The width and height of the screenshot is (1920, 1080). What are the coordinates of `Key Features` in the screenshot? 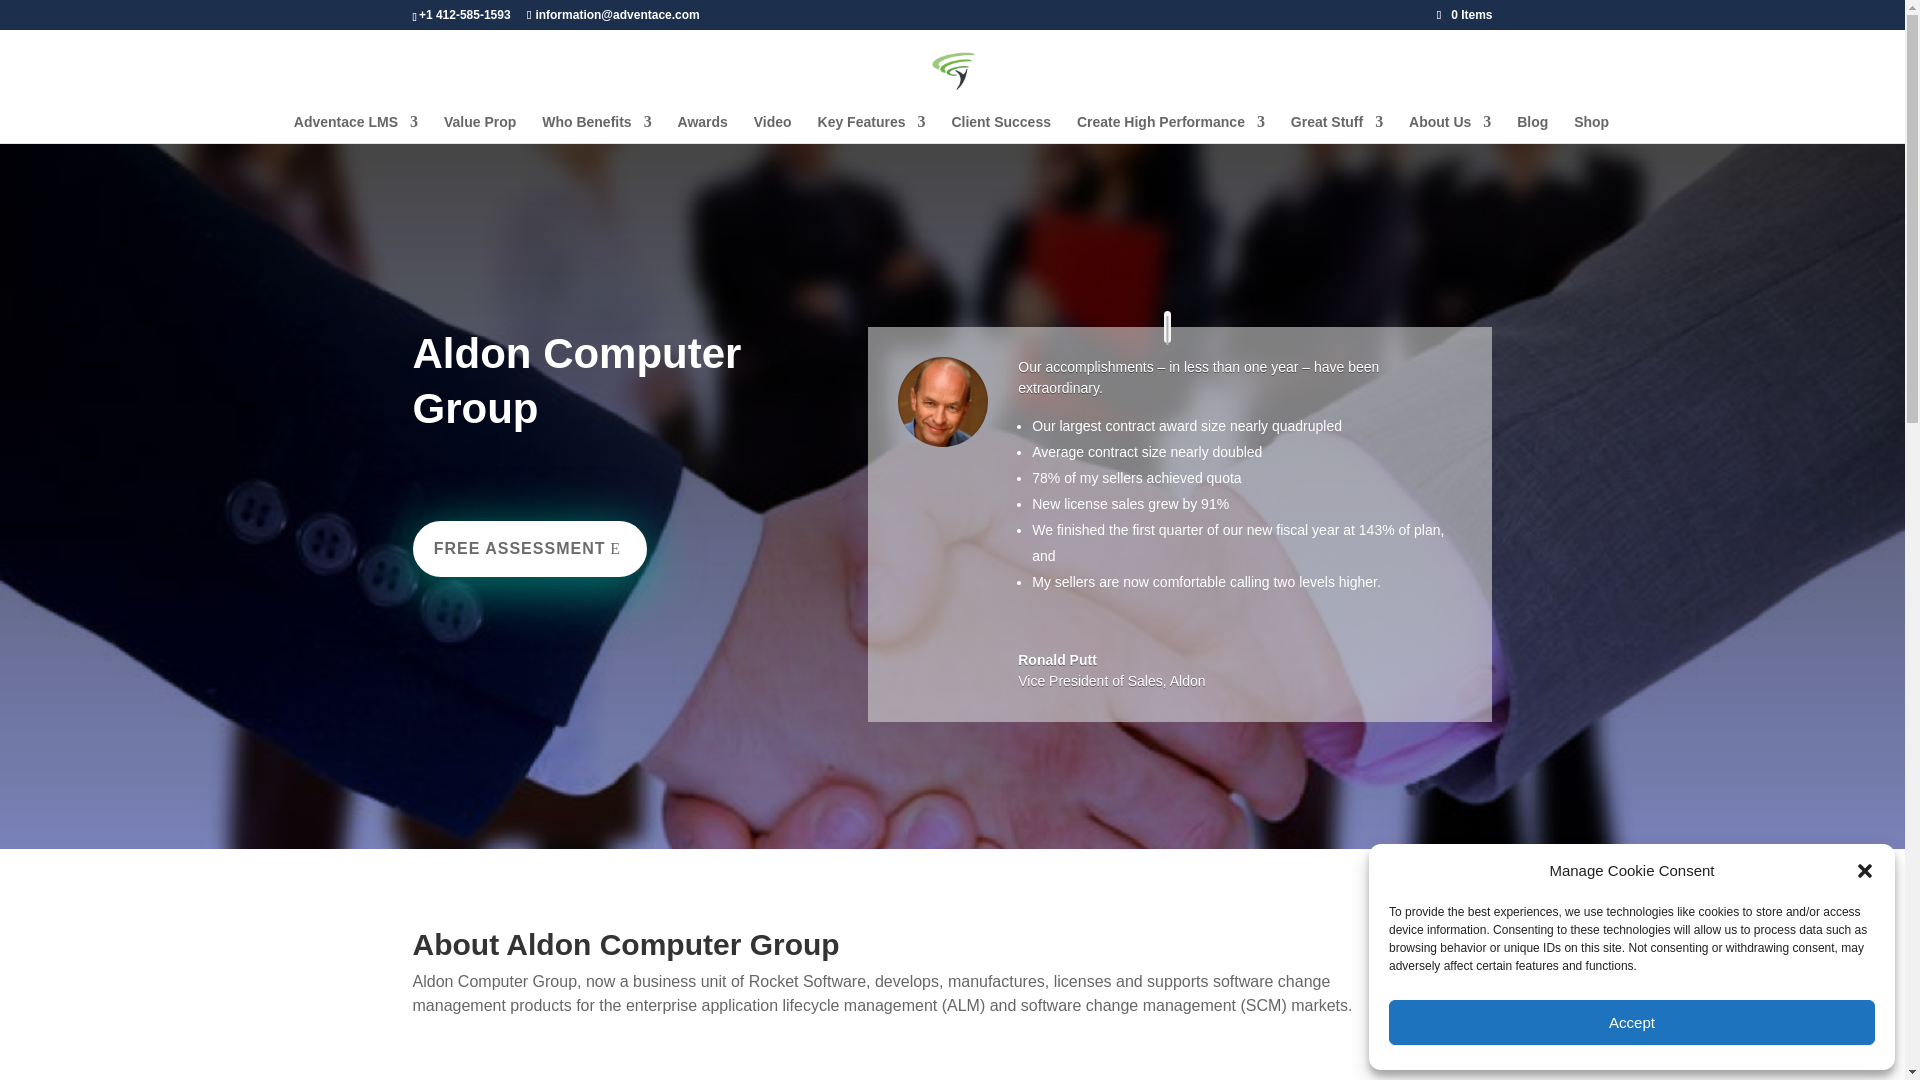 It's located at (871, 128).